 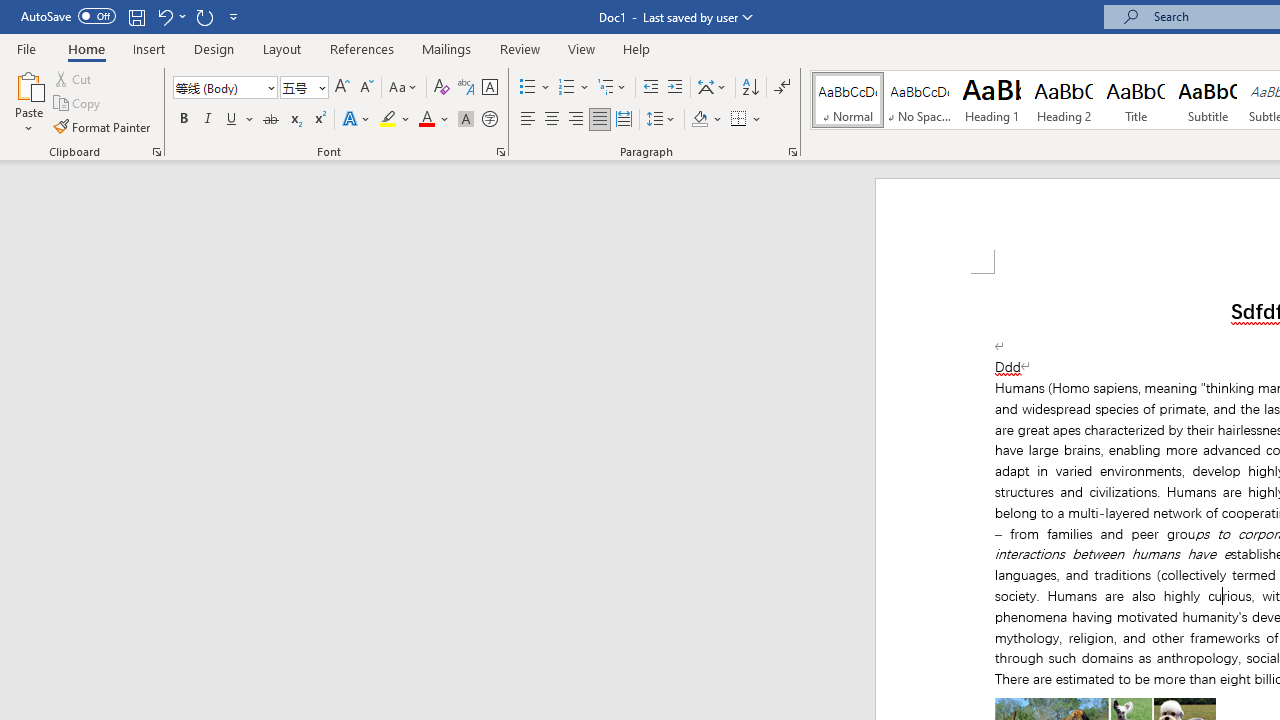 What do you see at coordinates (624, 120) in the screenshot?
I see `Distributed` at bounding box center [624, 120].